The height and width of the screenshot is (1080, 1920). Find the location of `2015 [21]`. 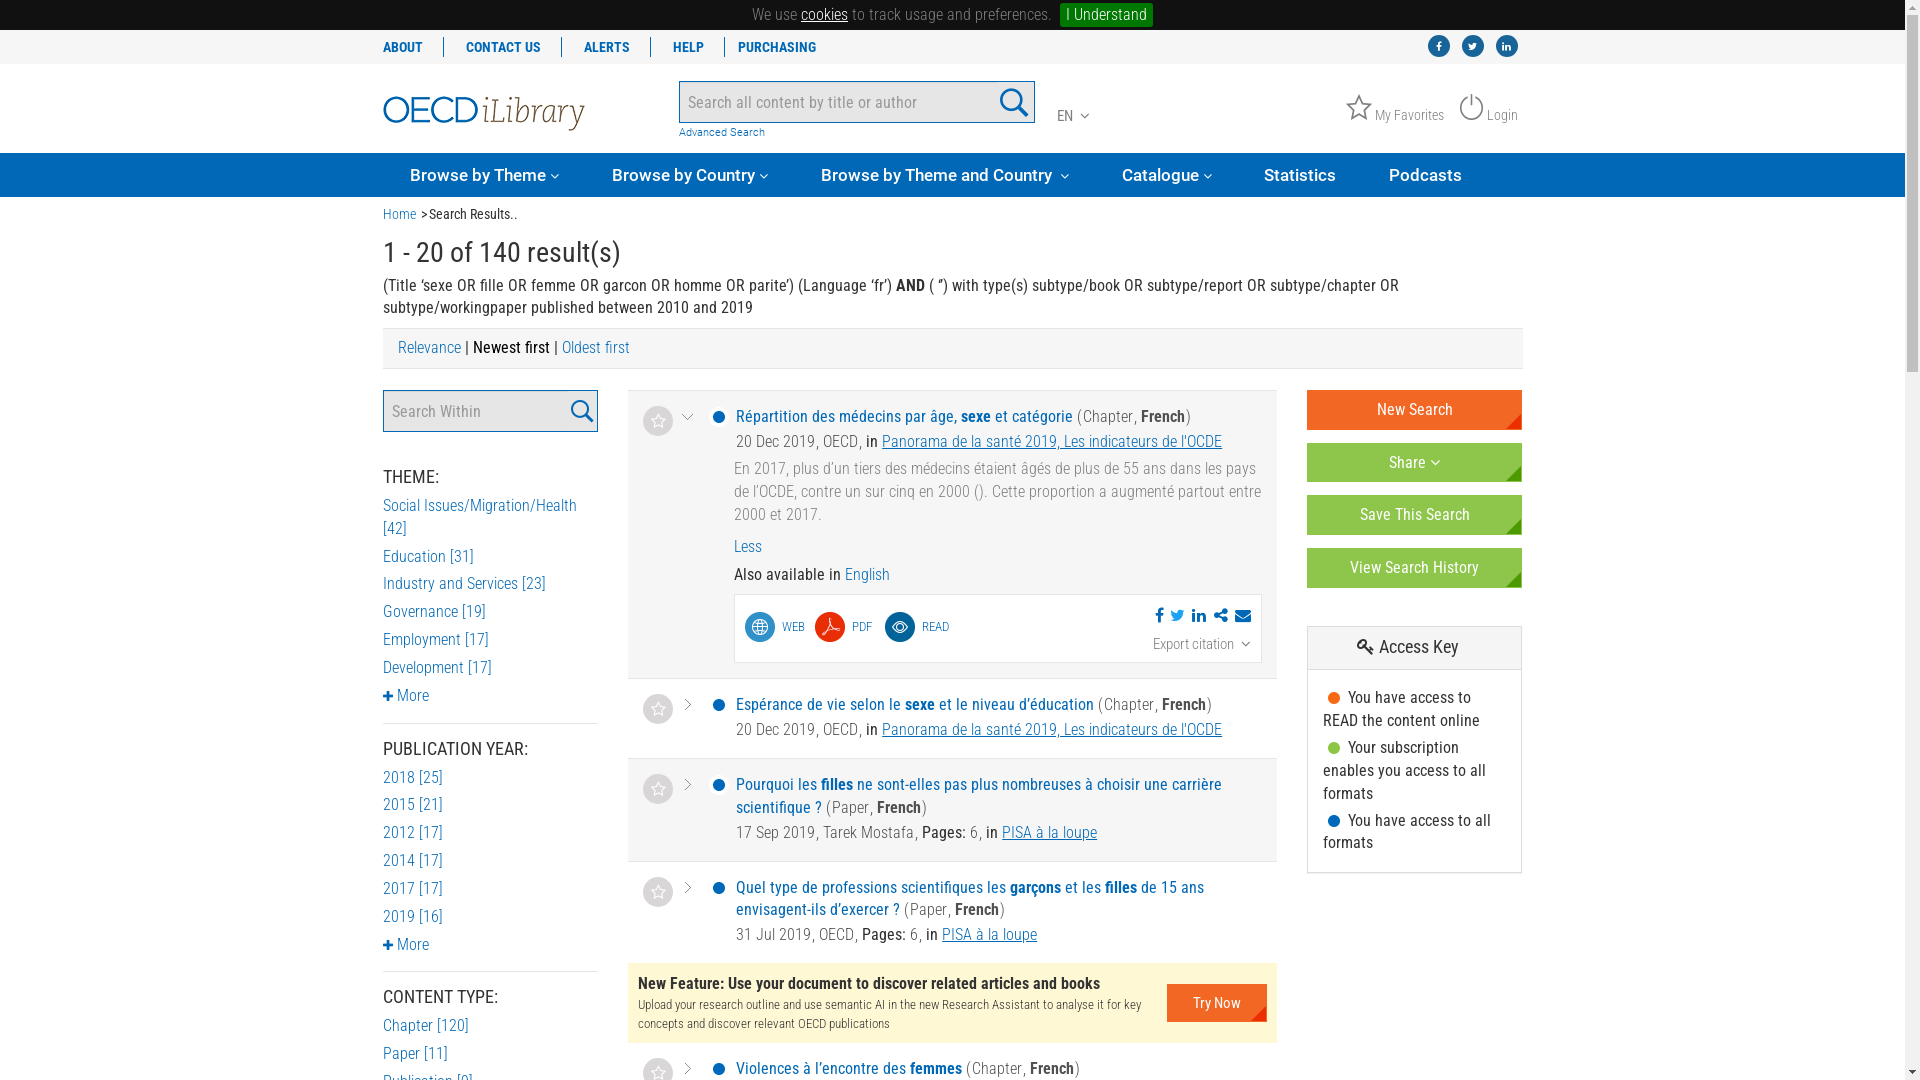

2015 [21] is located at coordinates (412, 804).